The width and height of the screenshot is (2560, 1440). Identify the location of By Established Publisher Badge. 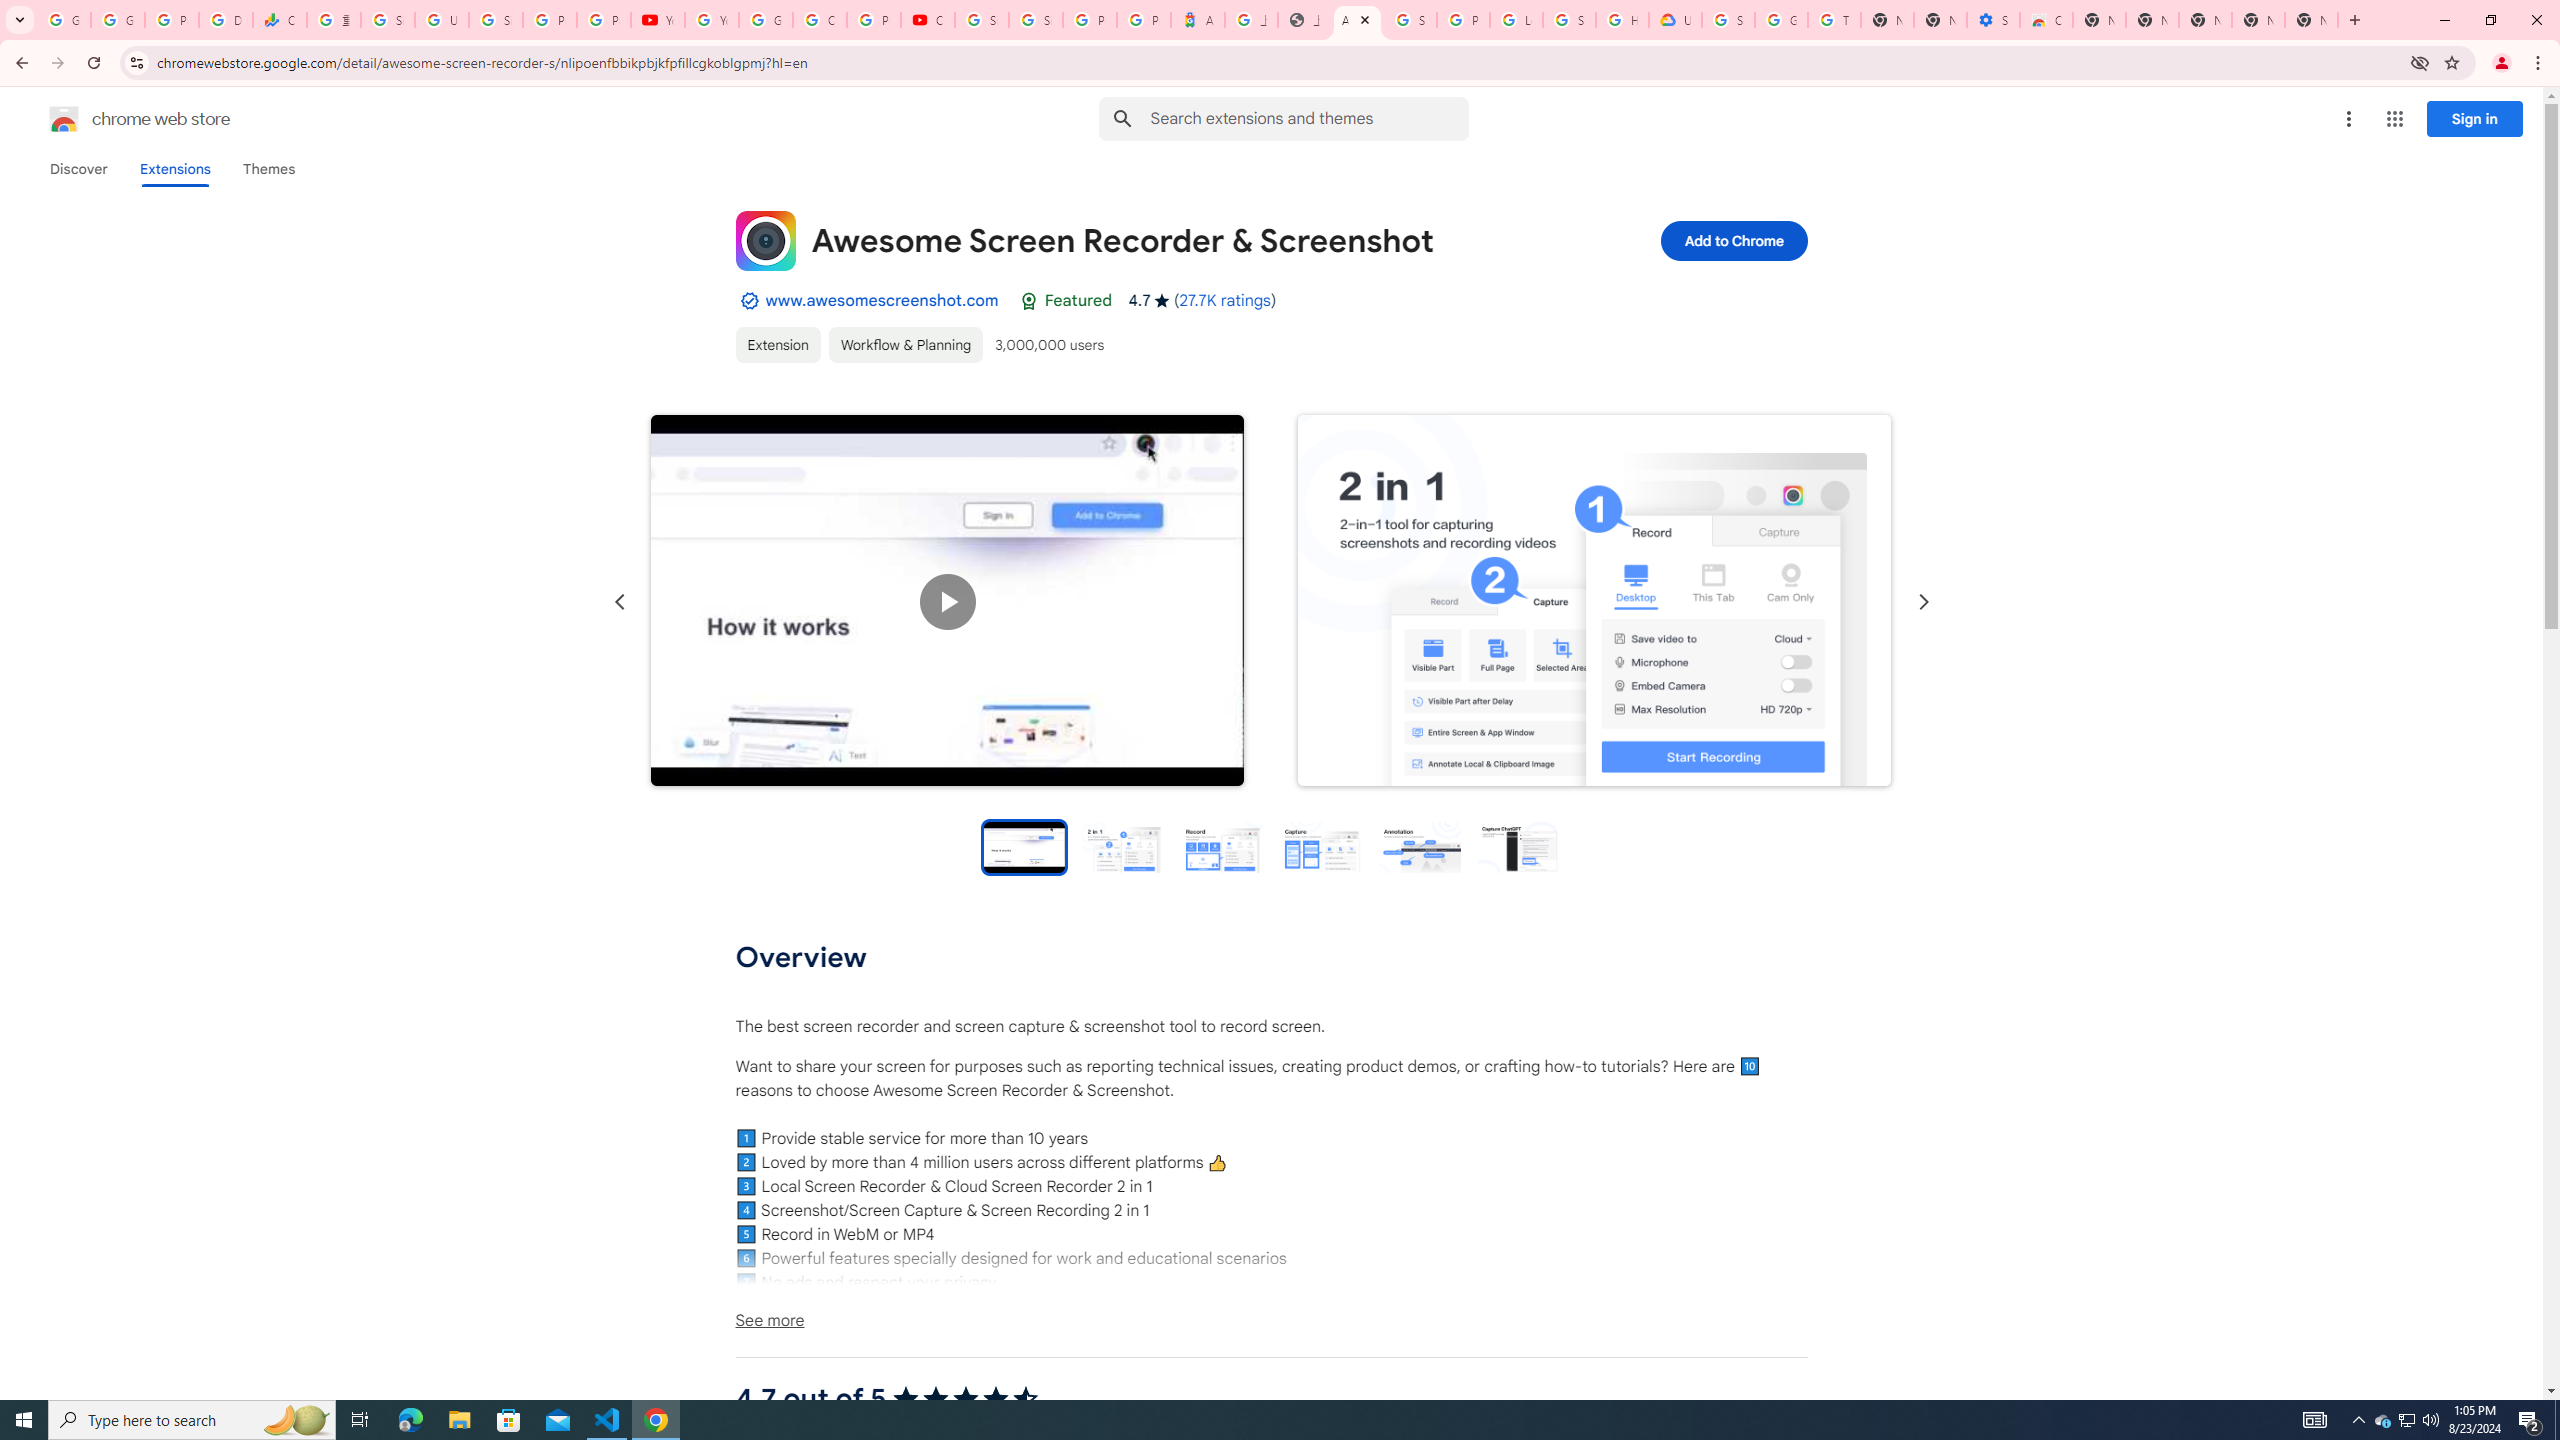
(748, 300).